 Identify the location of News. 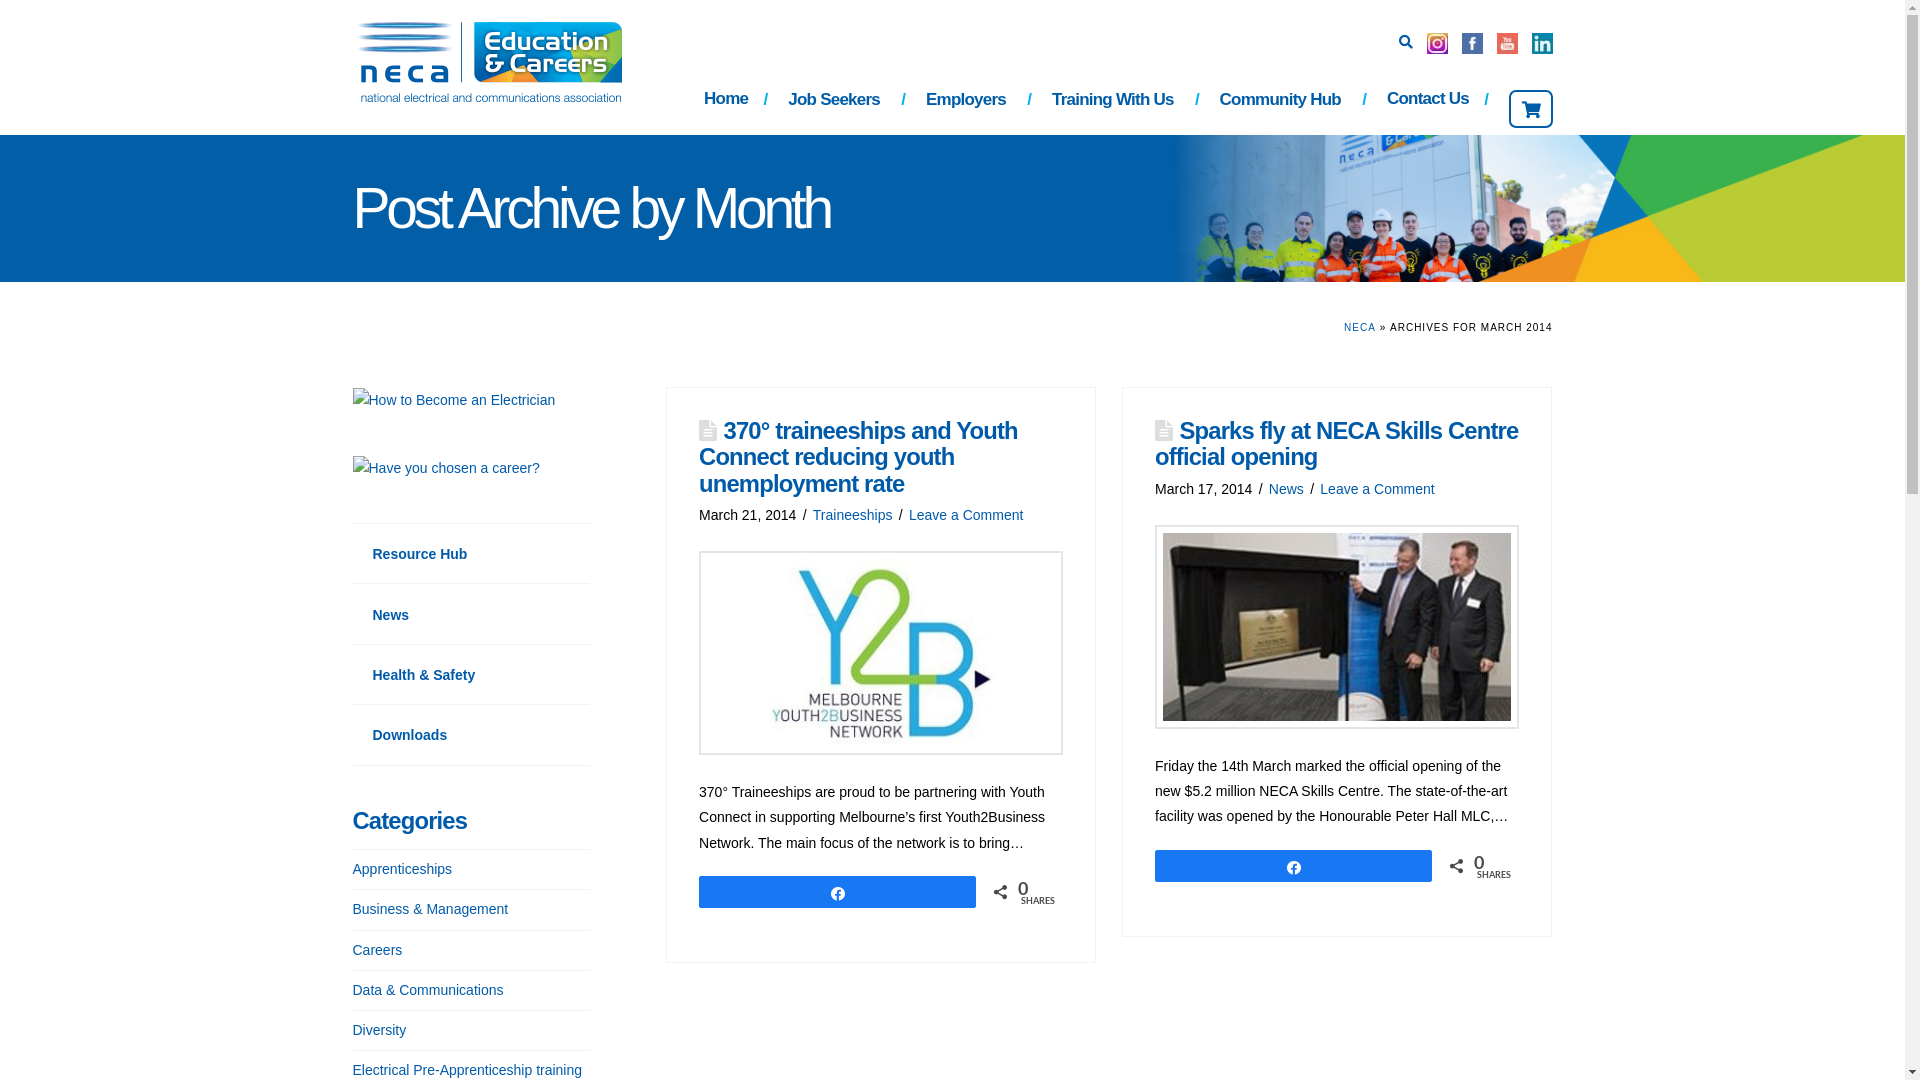
(1286, 488).